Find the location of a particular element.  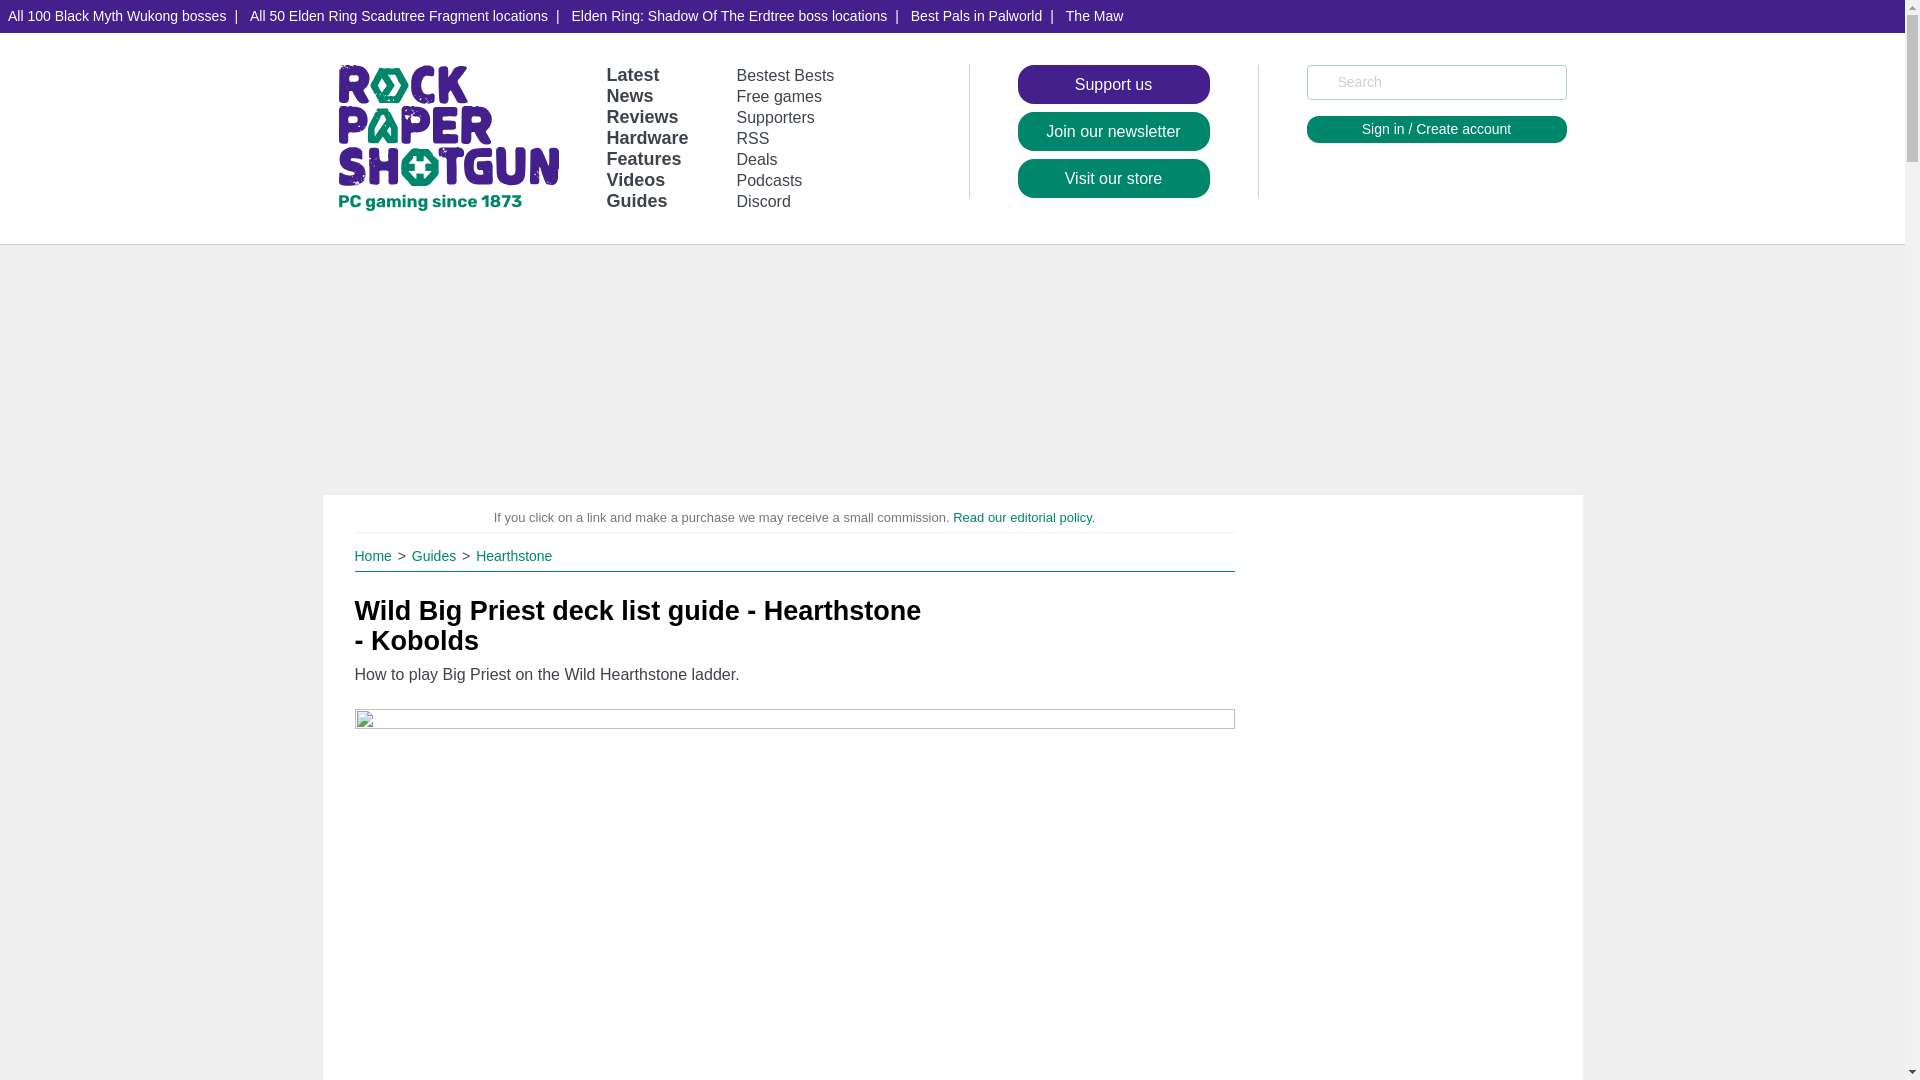

Elden Ring: Shadow Of The Erdtree boss locations is located at coordinates (730, 16).